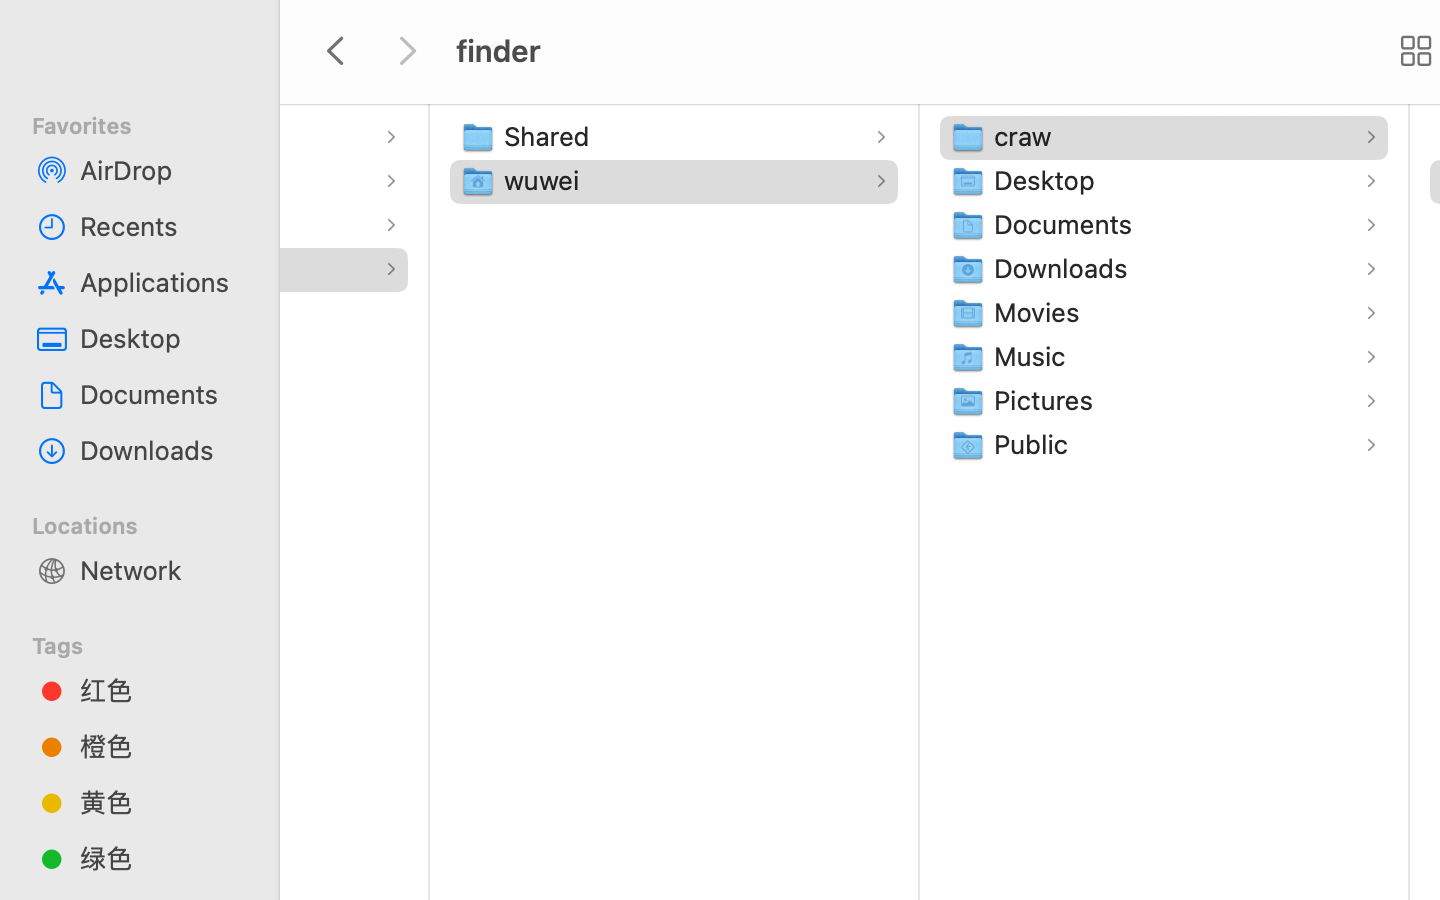 Image resolution: width=1440 pixels, height=900 pixels. I want to click on Tags, so click(151, 643).